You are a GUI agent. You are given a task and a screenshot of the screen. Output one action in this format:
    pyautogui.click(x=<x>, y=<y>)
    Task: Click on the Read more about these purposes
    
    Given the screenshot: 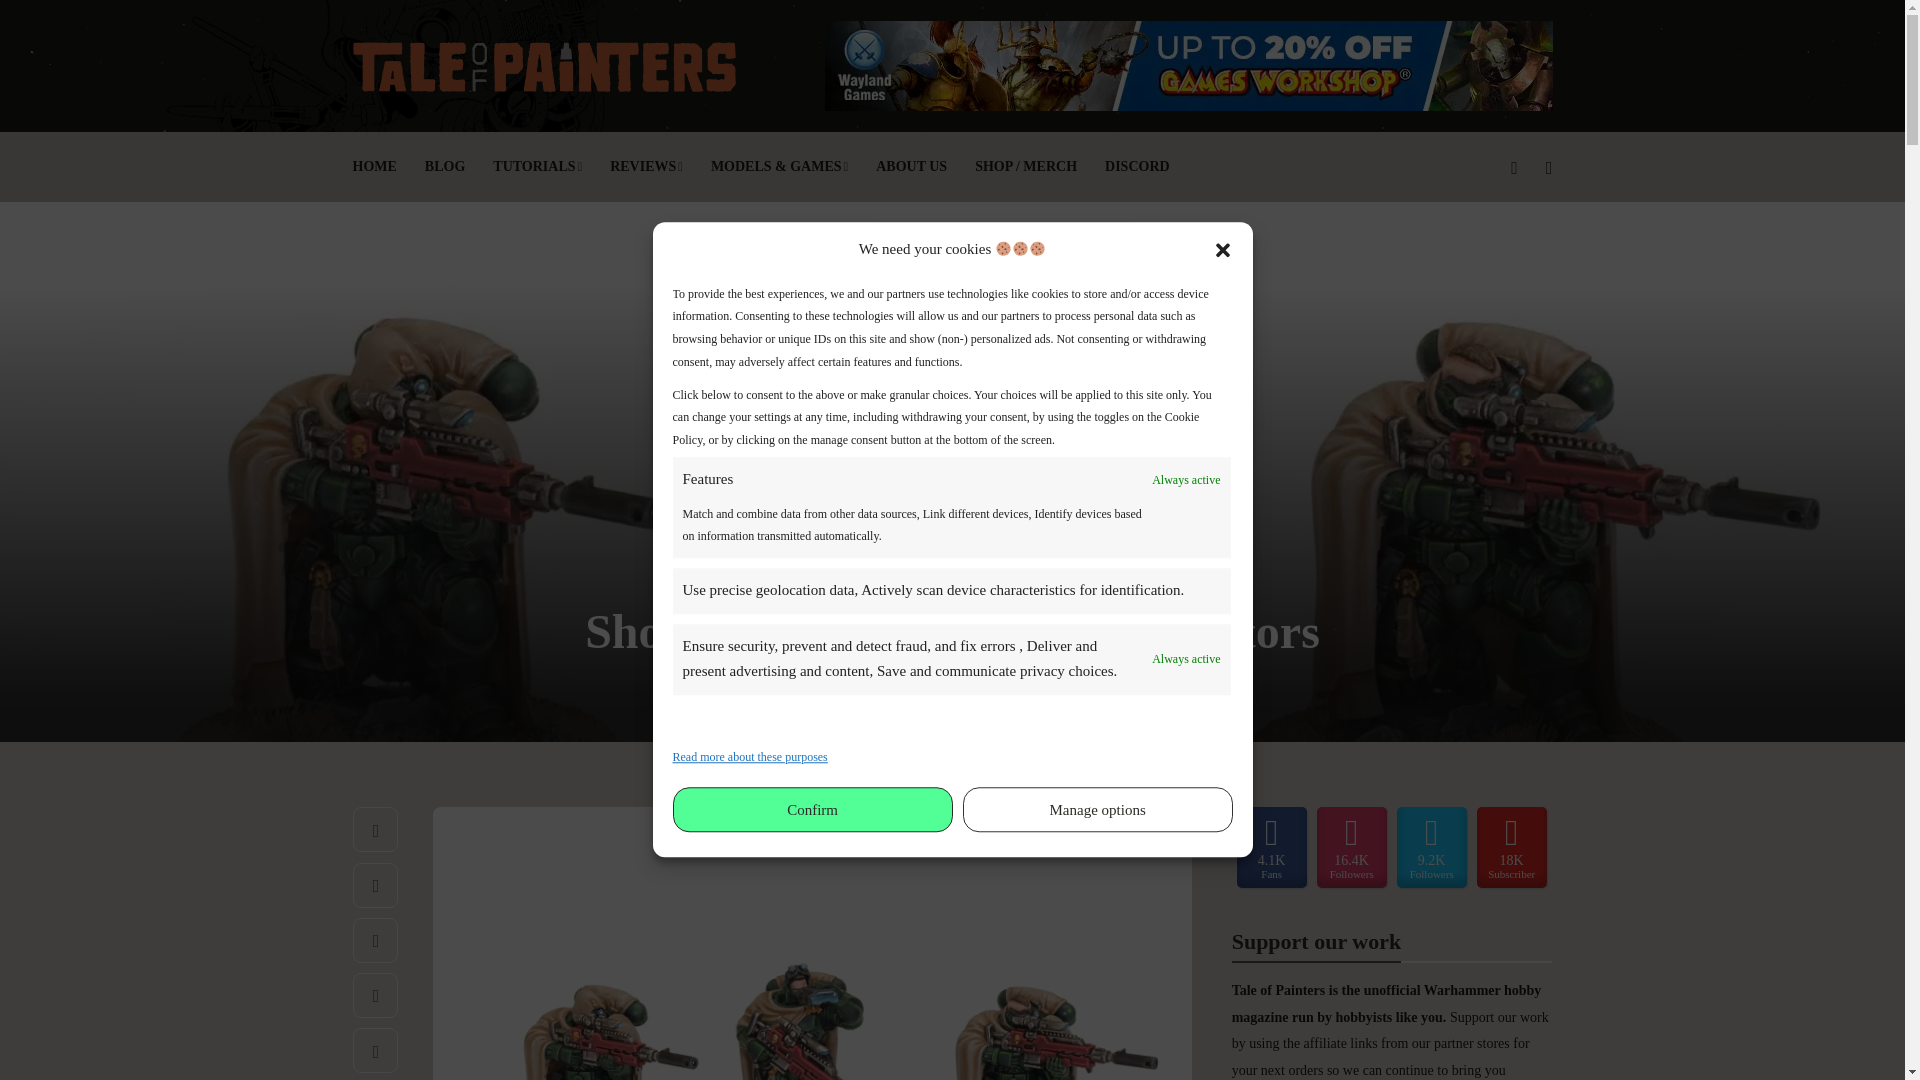 What is the action you would take?
    pyautogui.click(x=750, y=756)
    